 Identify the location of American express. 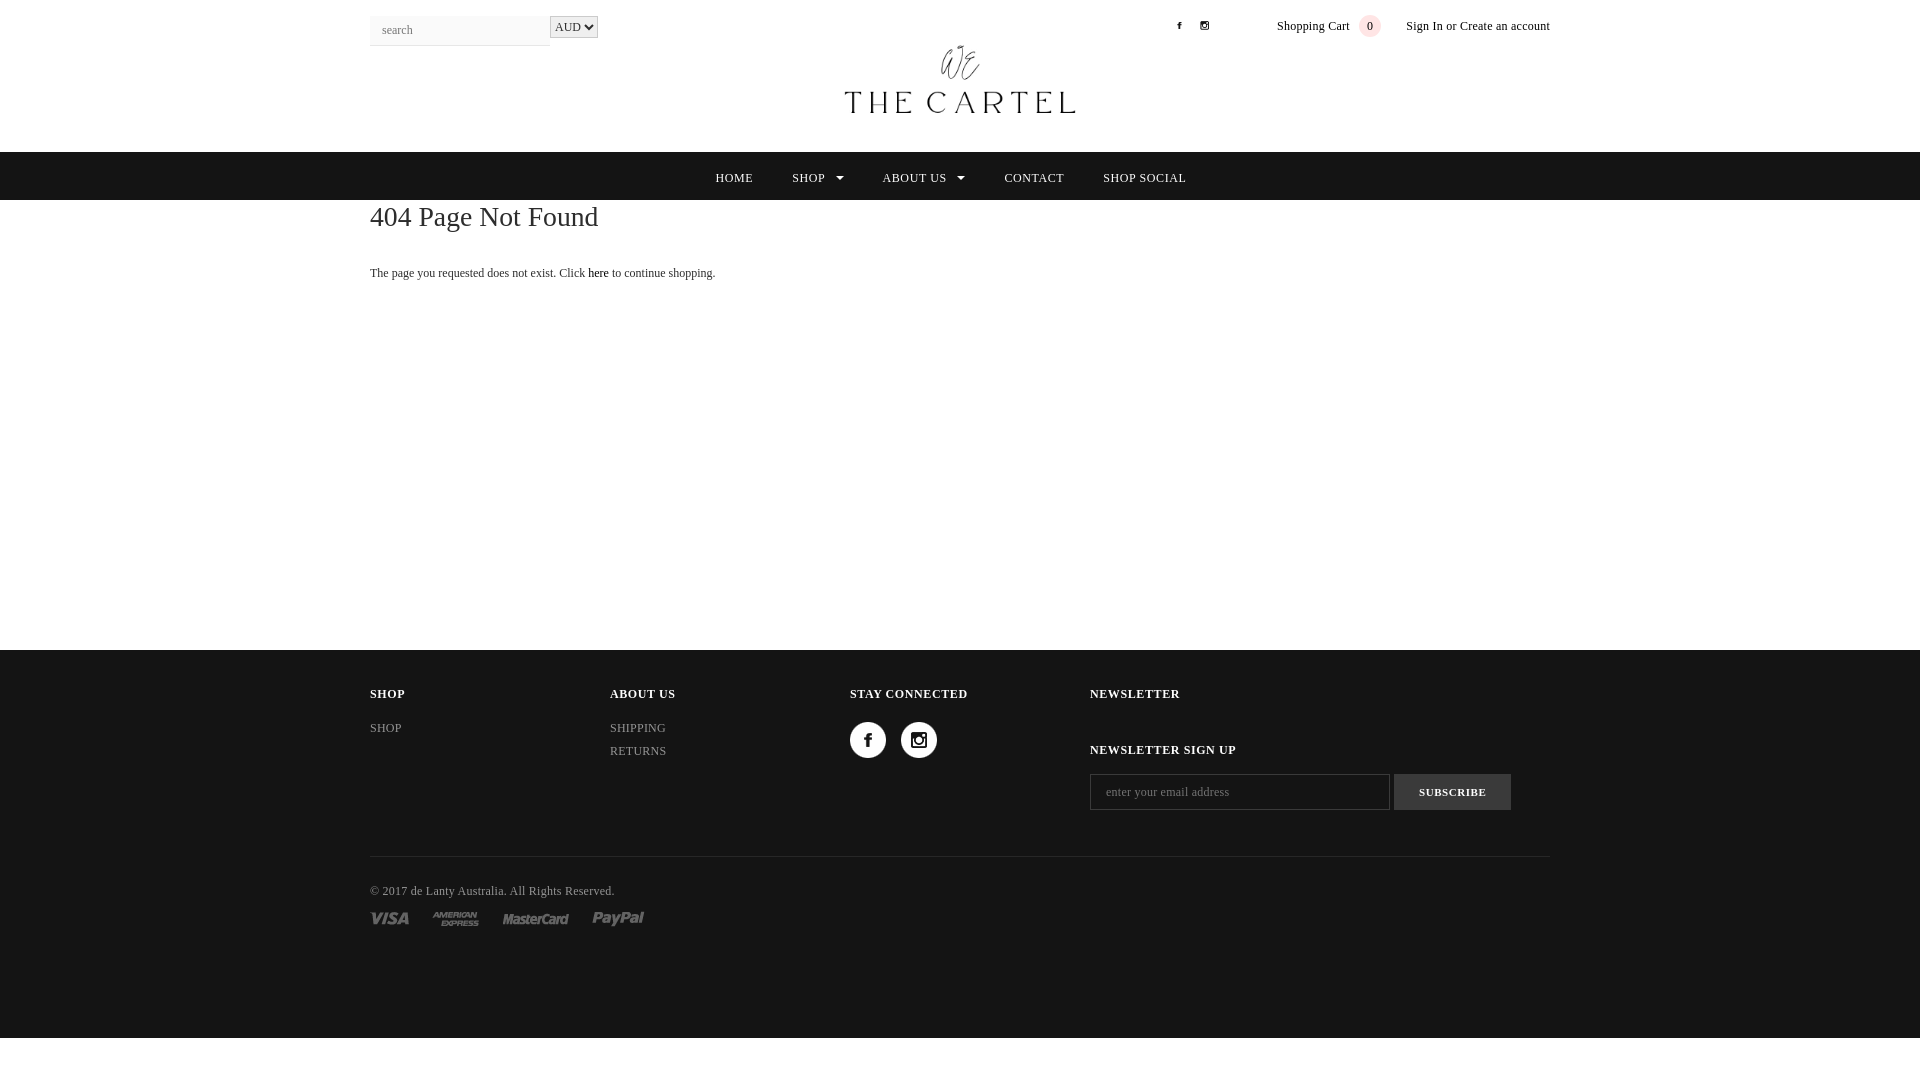
(456, 918).